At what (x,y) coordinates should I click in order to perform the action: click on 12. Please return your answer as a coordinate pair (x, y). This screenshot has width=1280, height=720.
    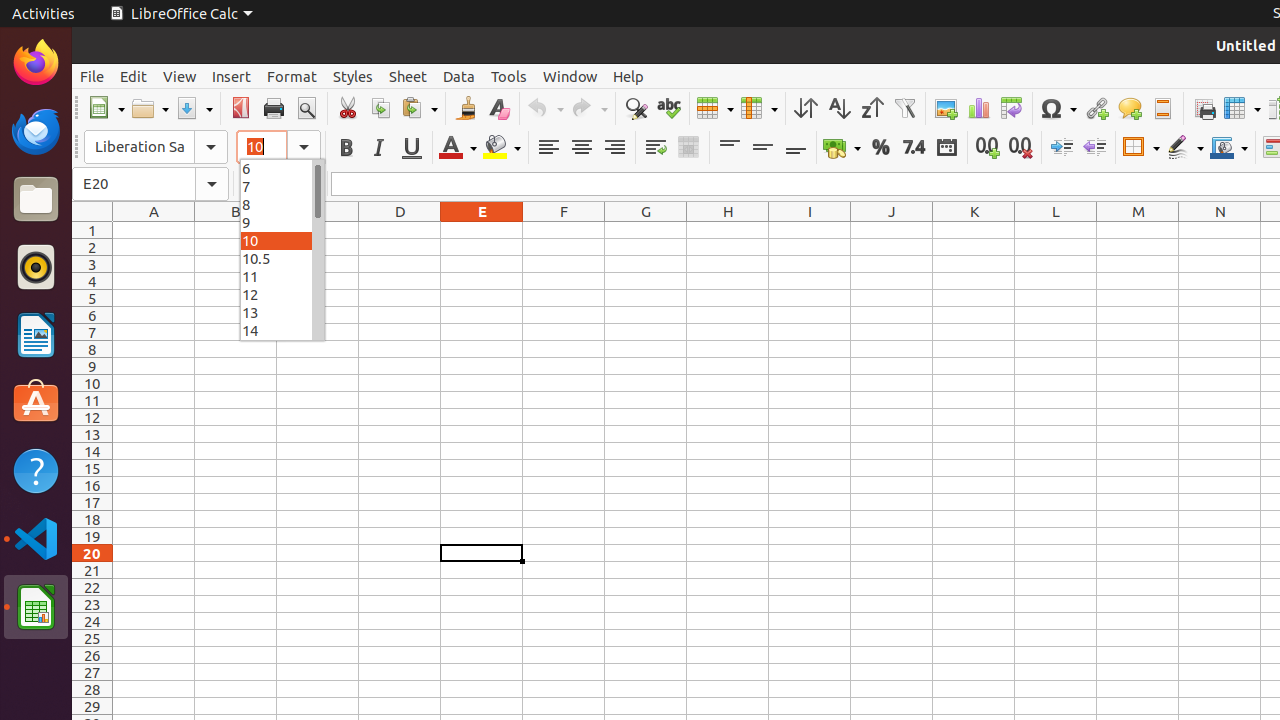
    Looking at the image, I should click on (282, 294).